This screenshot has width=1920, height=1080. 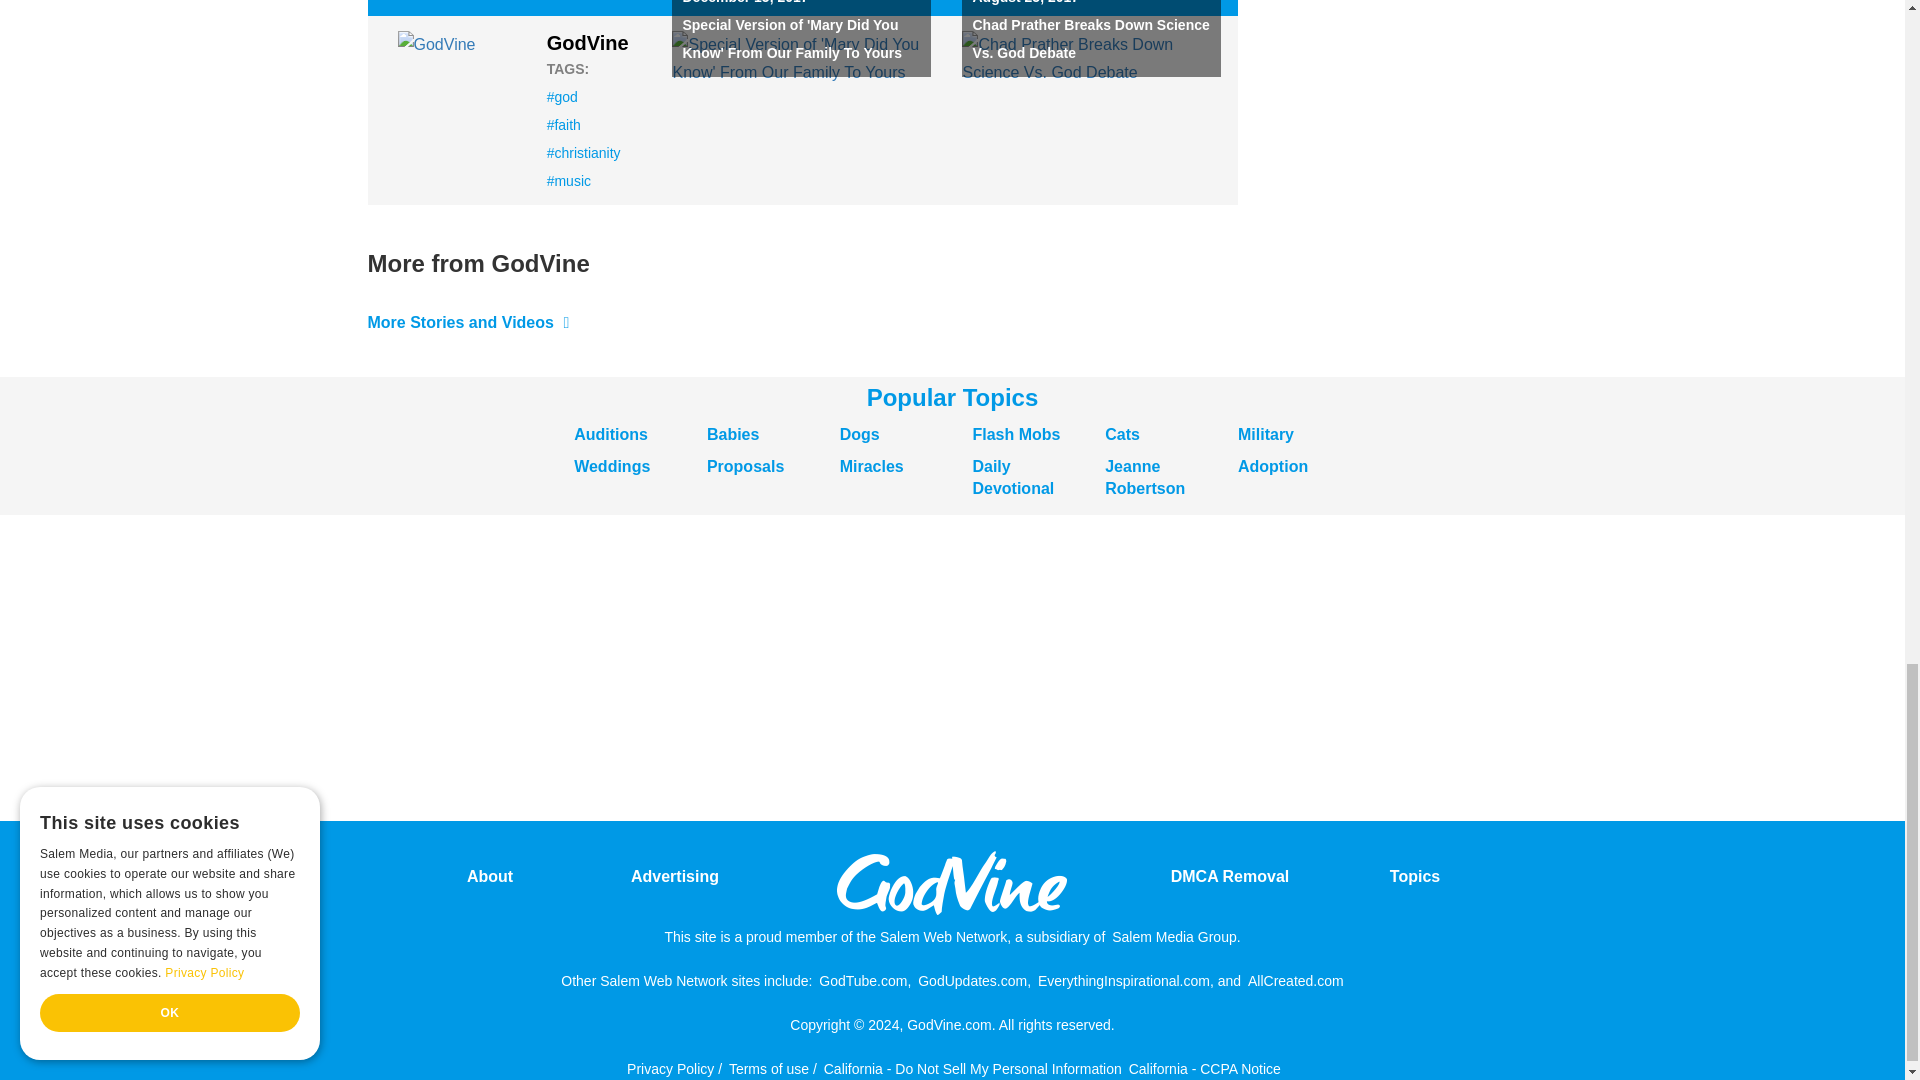 What do you see at coordinates (768, 1066) in the screenshot?
I see `Terms of use` at bounding box center [768, 1066].